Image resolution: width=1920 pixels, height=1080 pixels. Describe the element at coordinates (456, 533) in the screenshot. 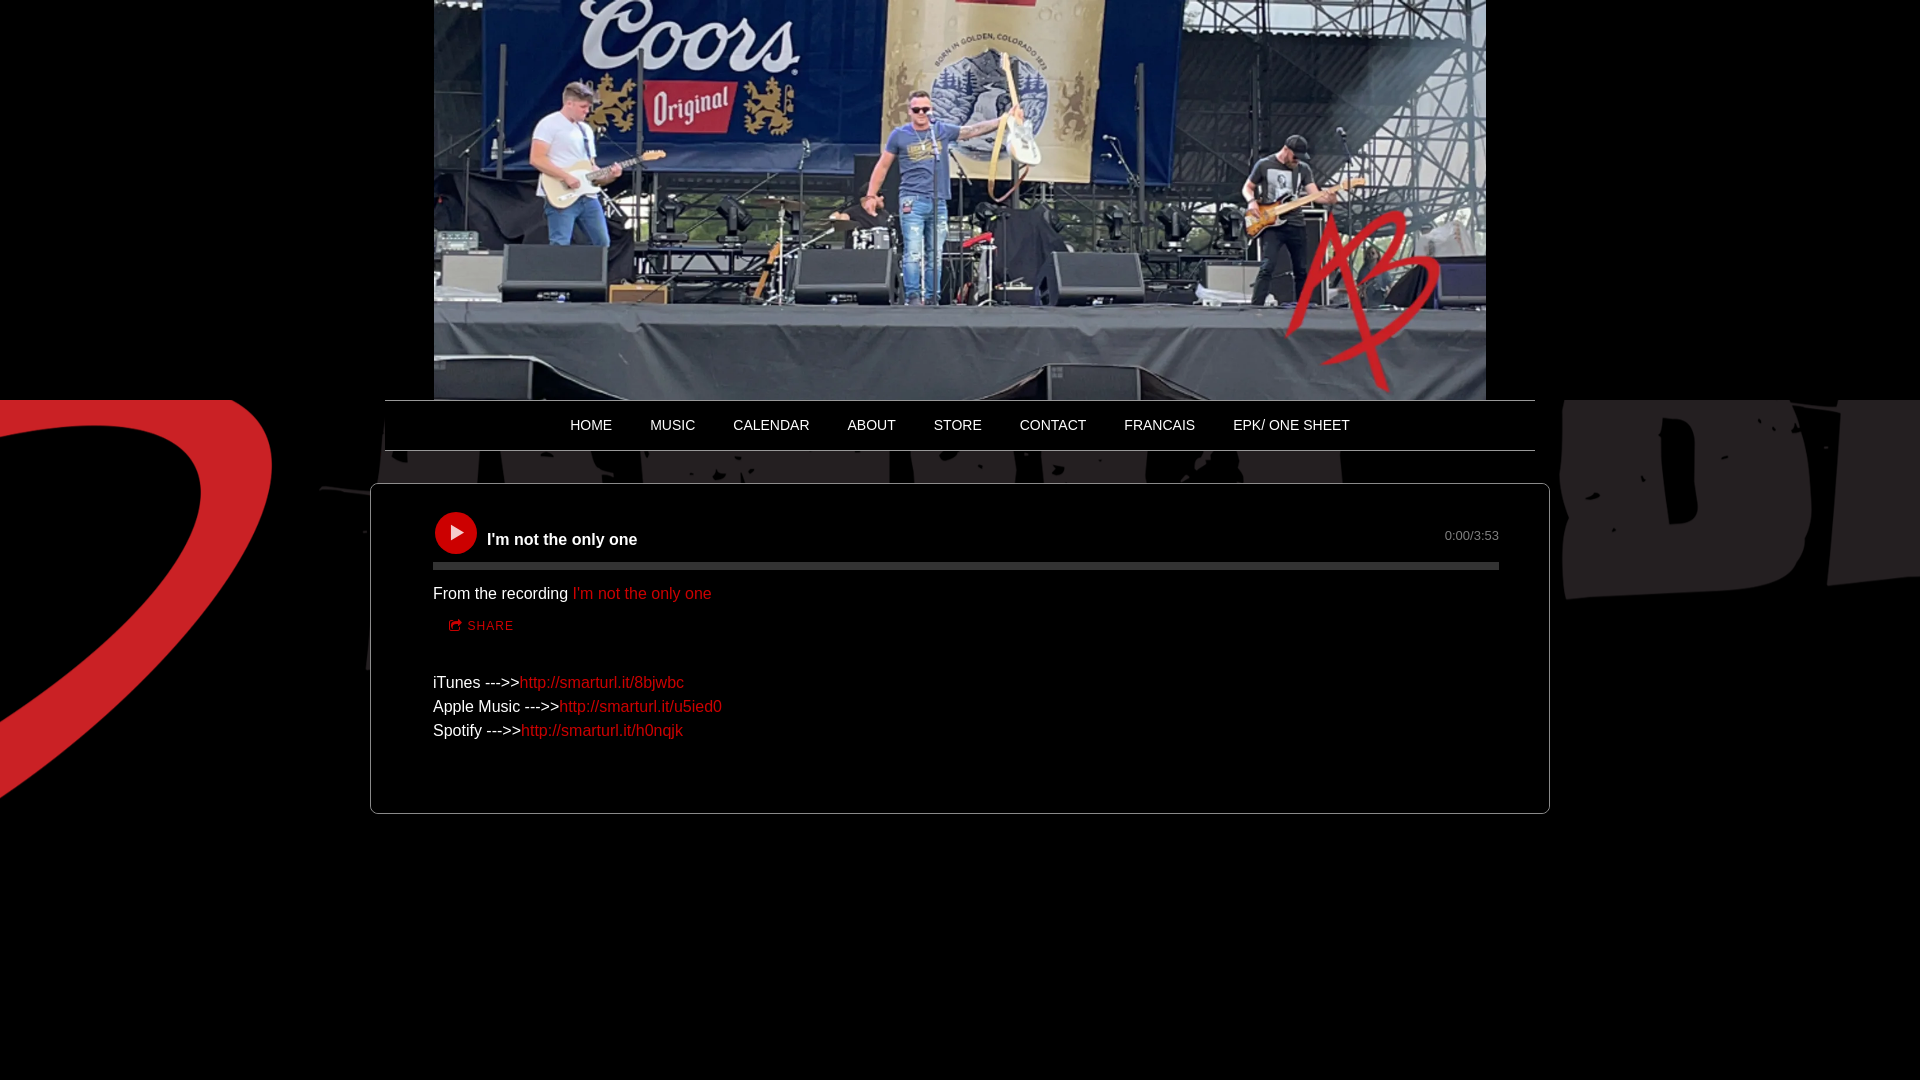

I see `Play` at that location.